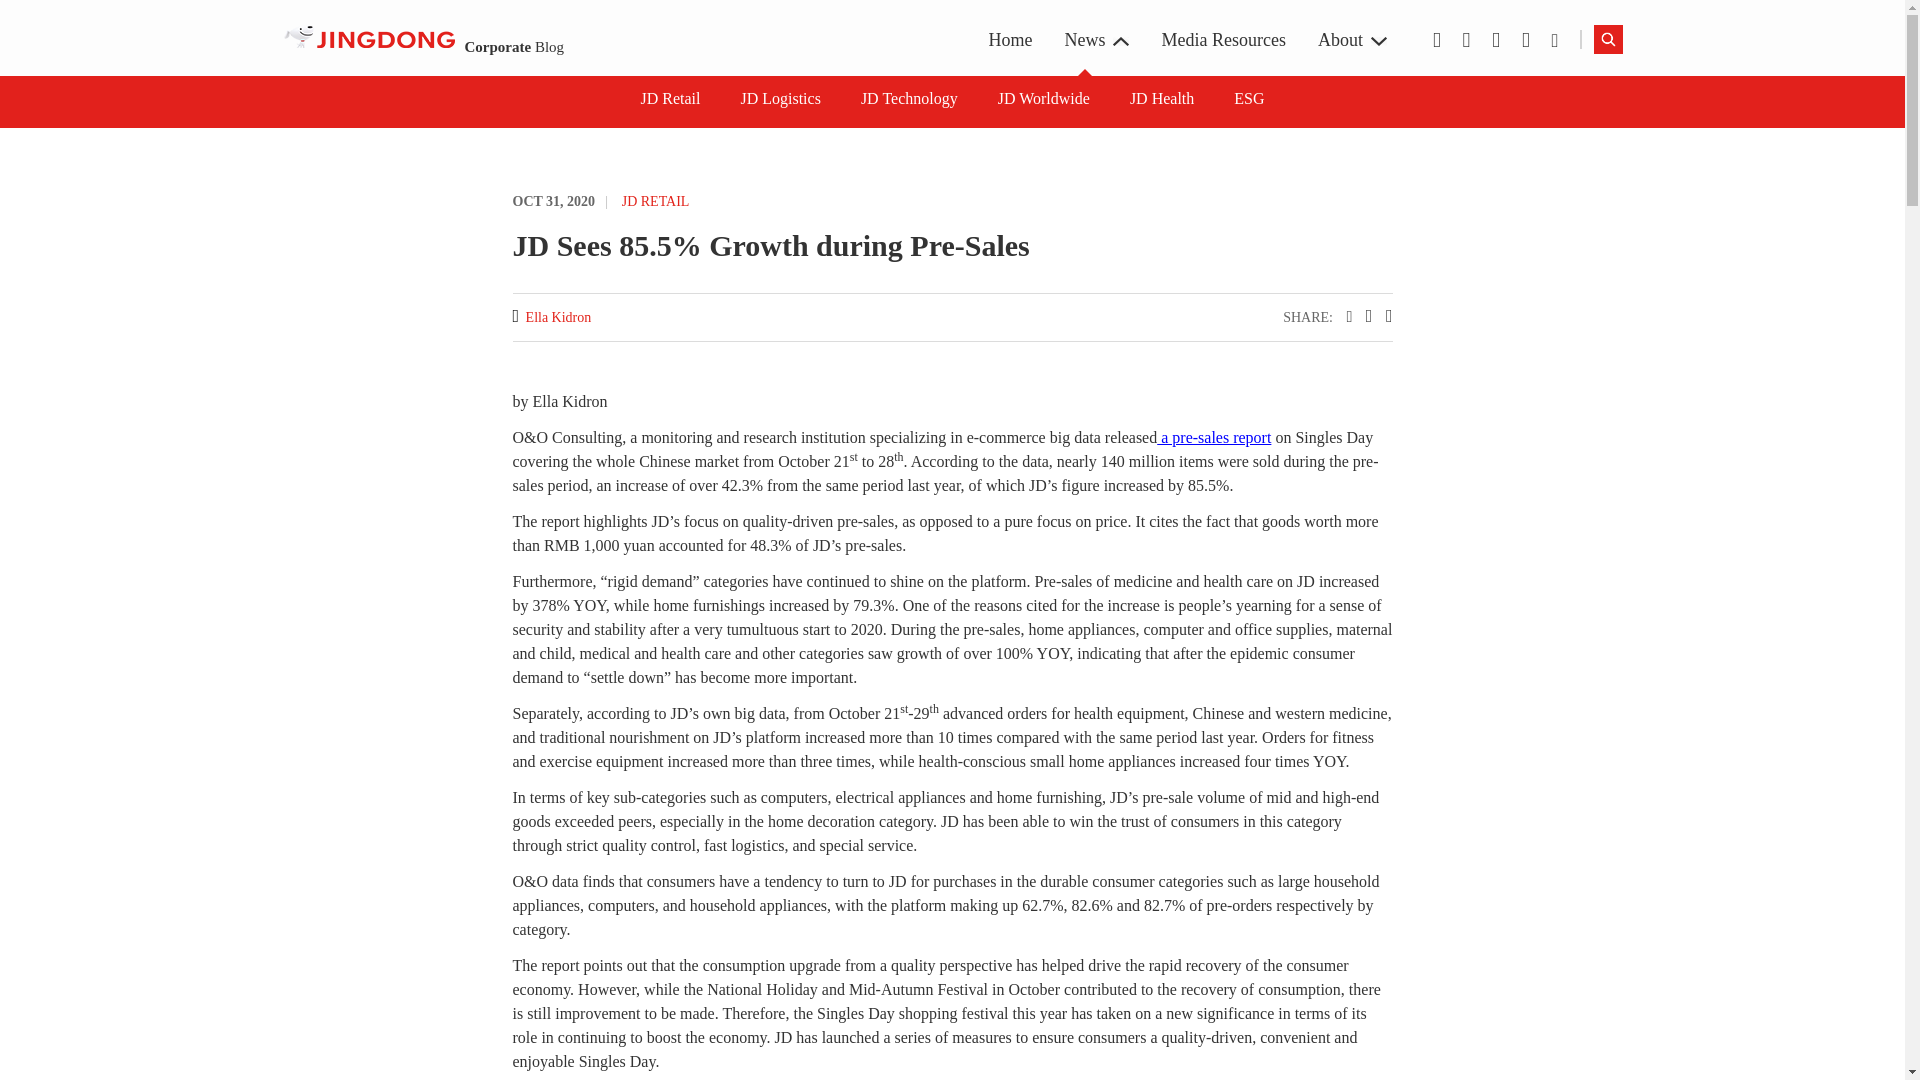  What do you see at coordinates (901, 22) in the screenshot?
I see `JD Technology` at bounding box center [901, 22].